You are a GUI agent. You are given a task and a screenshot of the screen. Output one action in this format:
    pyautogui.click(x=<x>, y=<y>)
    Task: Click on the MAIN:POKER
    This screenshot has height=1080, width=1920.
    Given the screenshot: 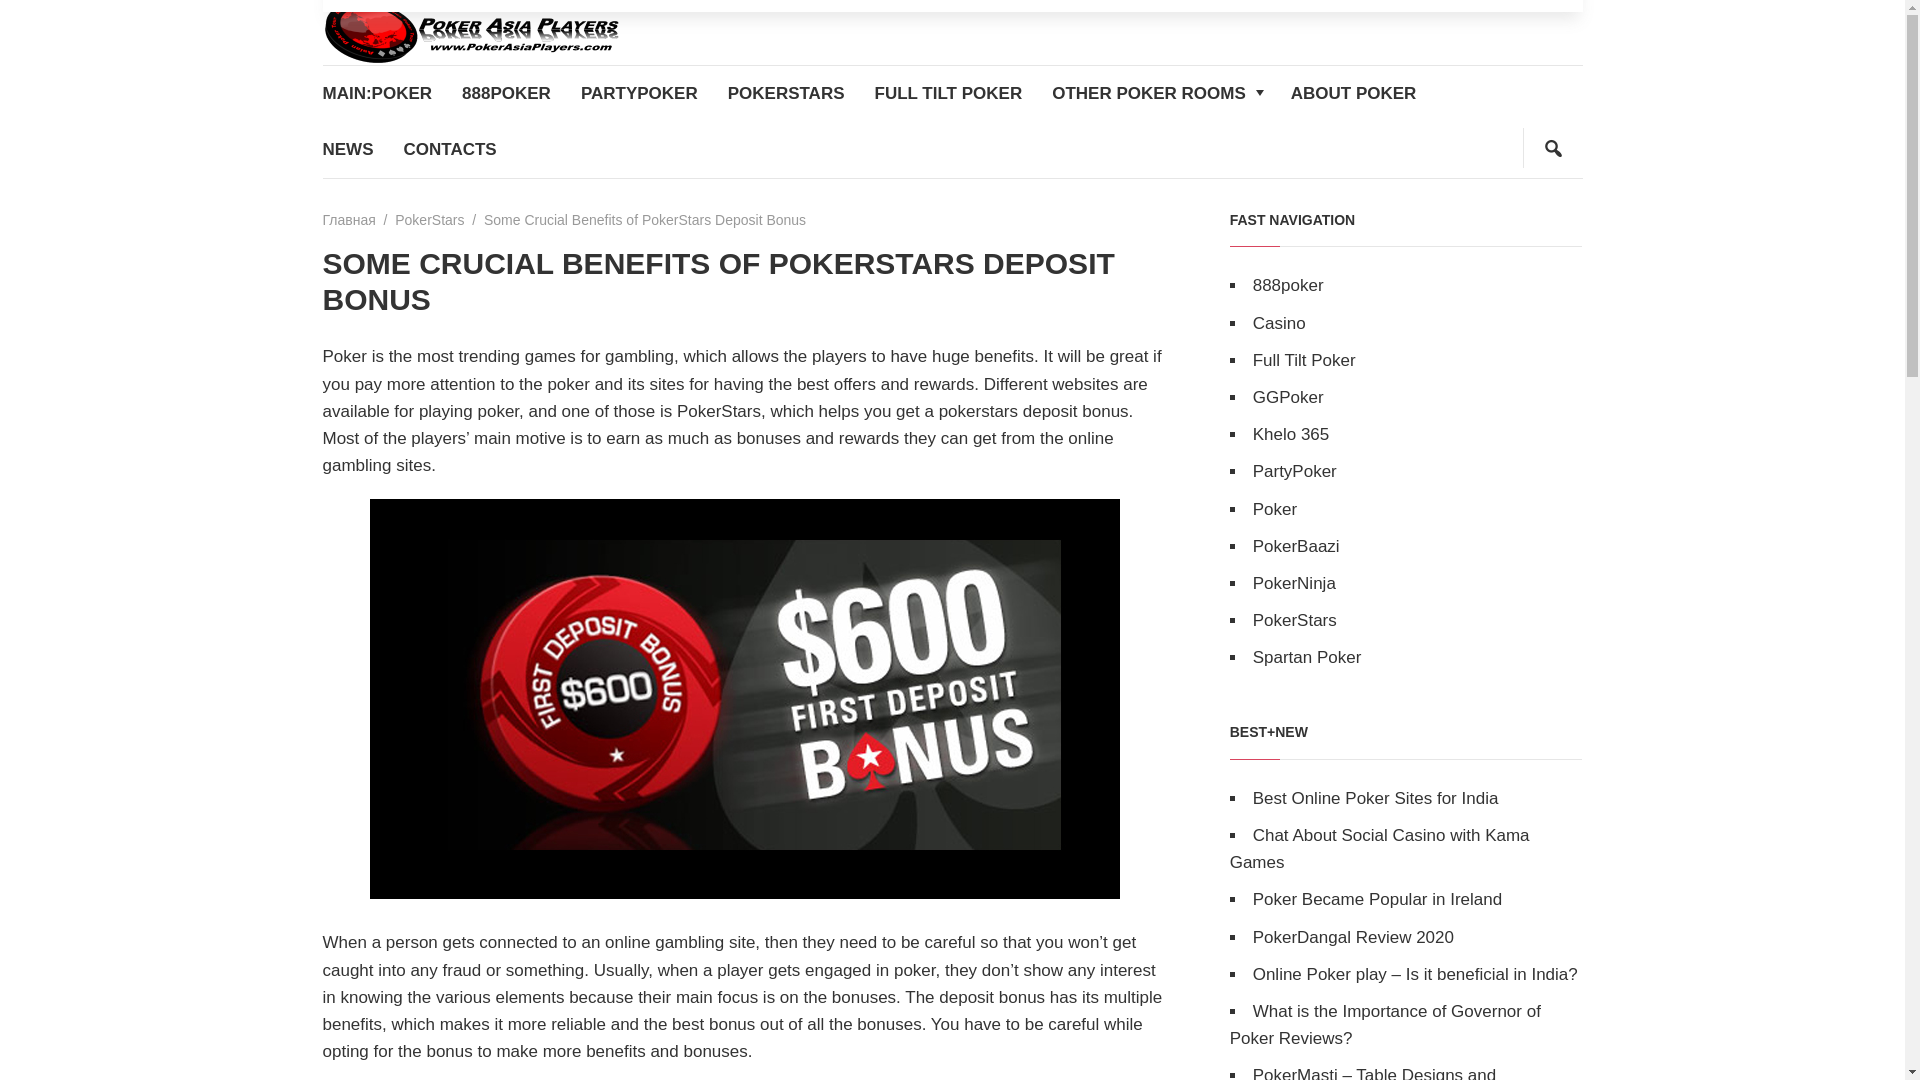 What is the action you would take?
    pyautogui.click(x=392, y=94)
    